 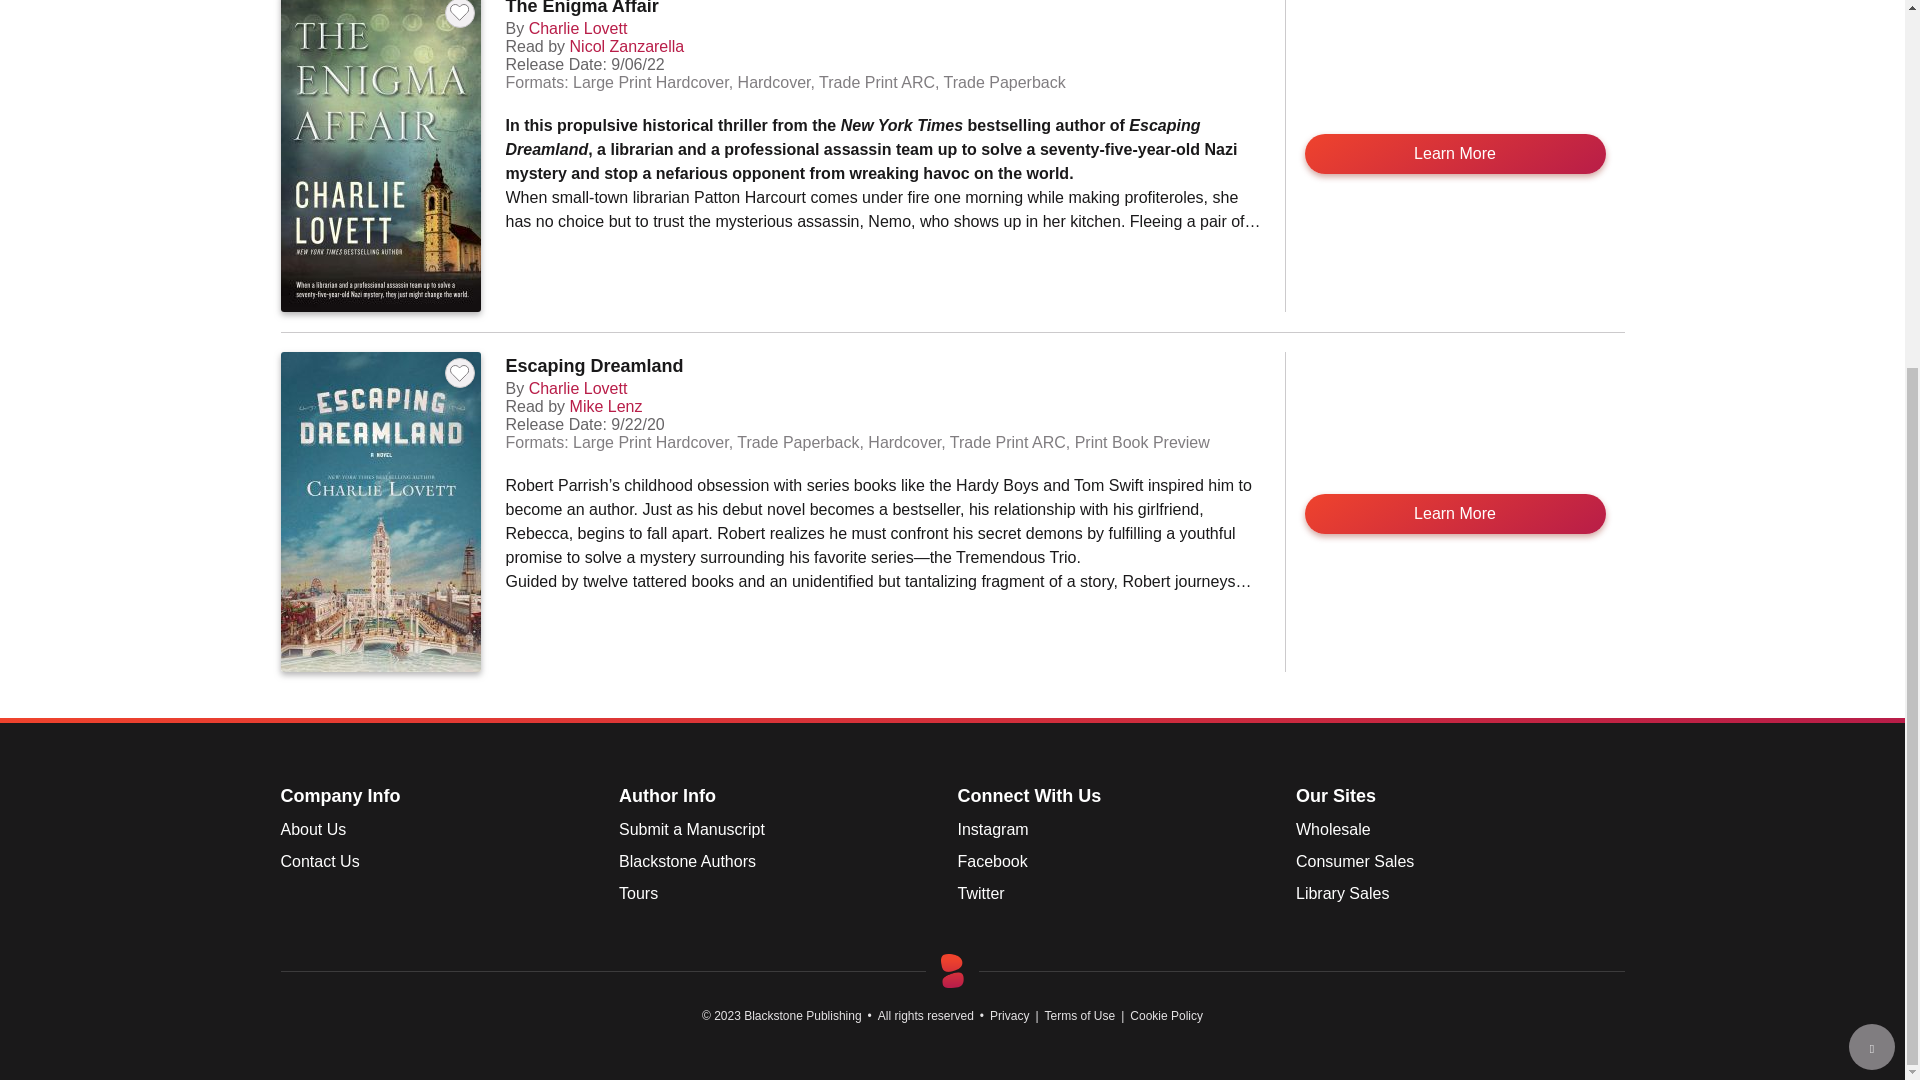 I want to click on Charlie Lovett, so click(x=578, y=28).